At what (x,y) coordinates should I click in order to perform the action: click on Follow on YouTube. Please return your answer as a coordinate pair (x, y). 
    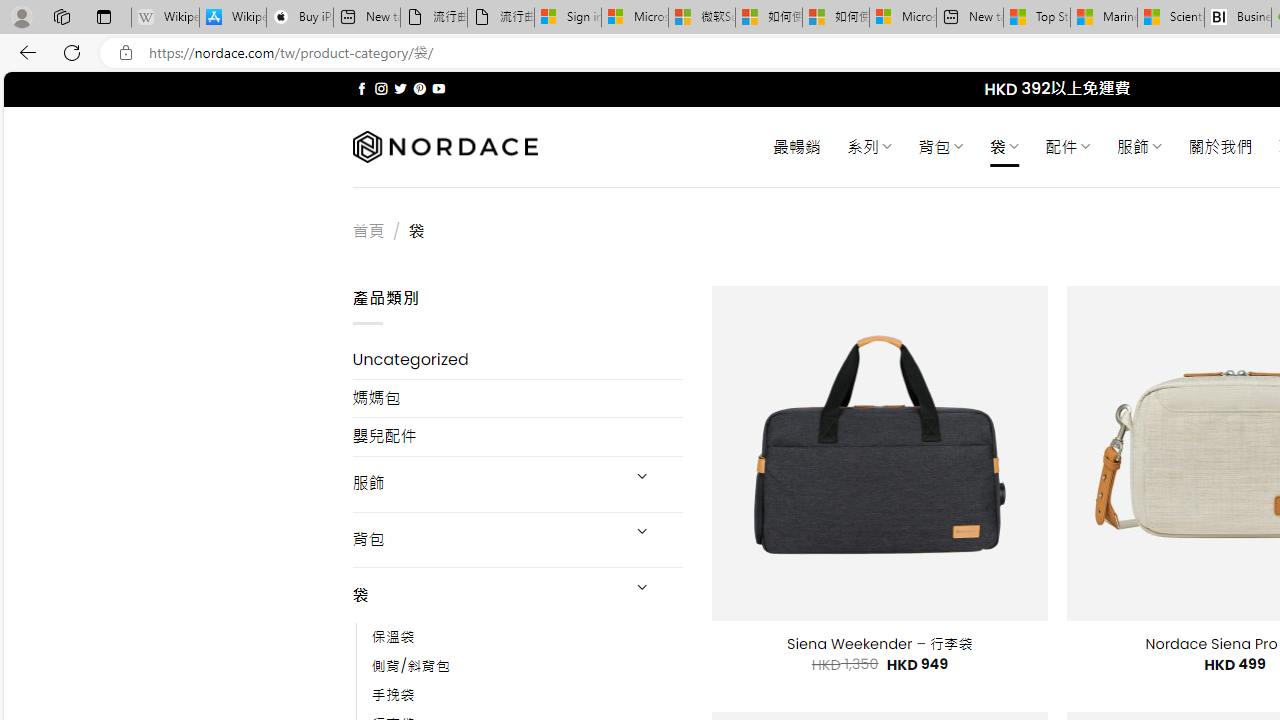
    Looking at the image, I should click on (438, 88).